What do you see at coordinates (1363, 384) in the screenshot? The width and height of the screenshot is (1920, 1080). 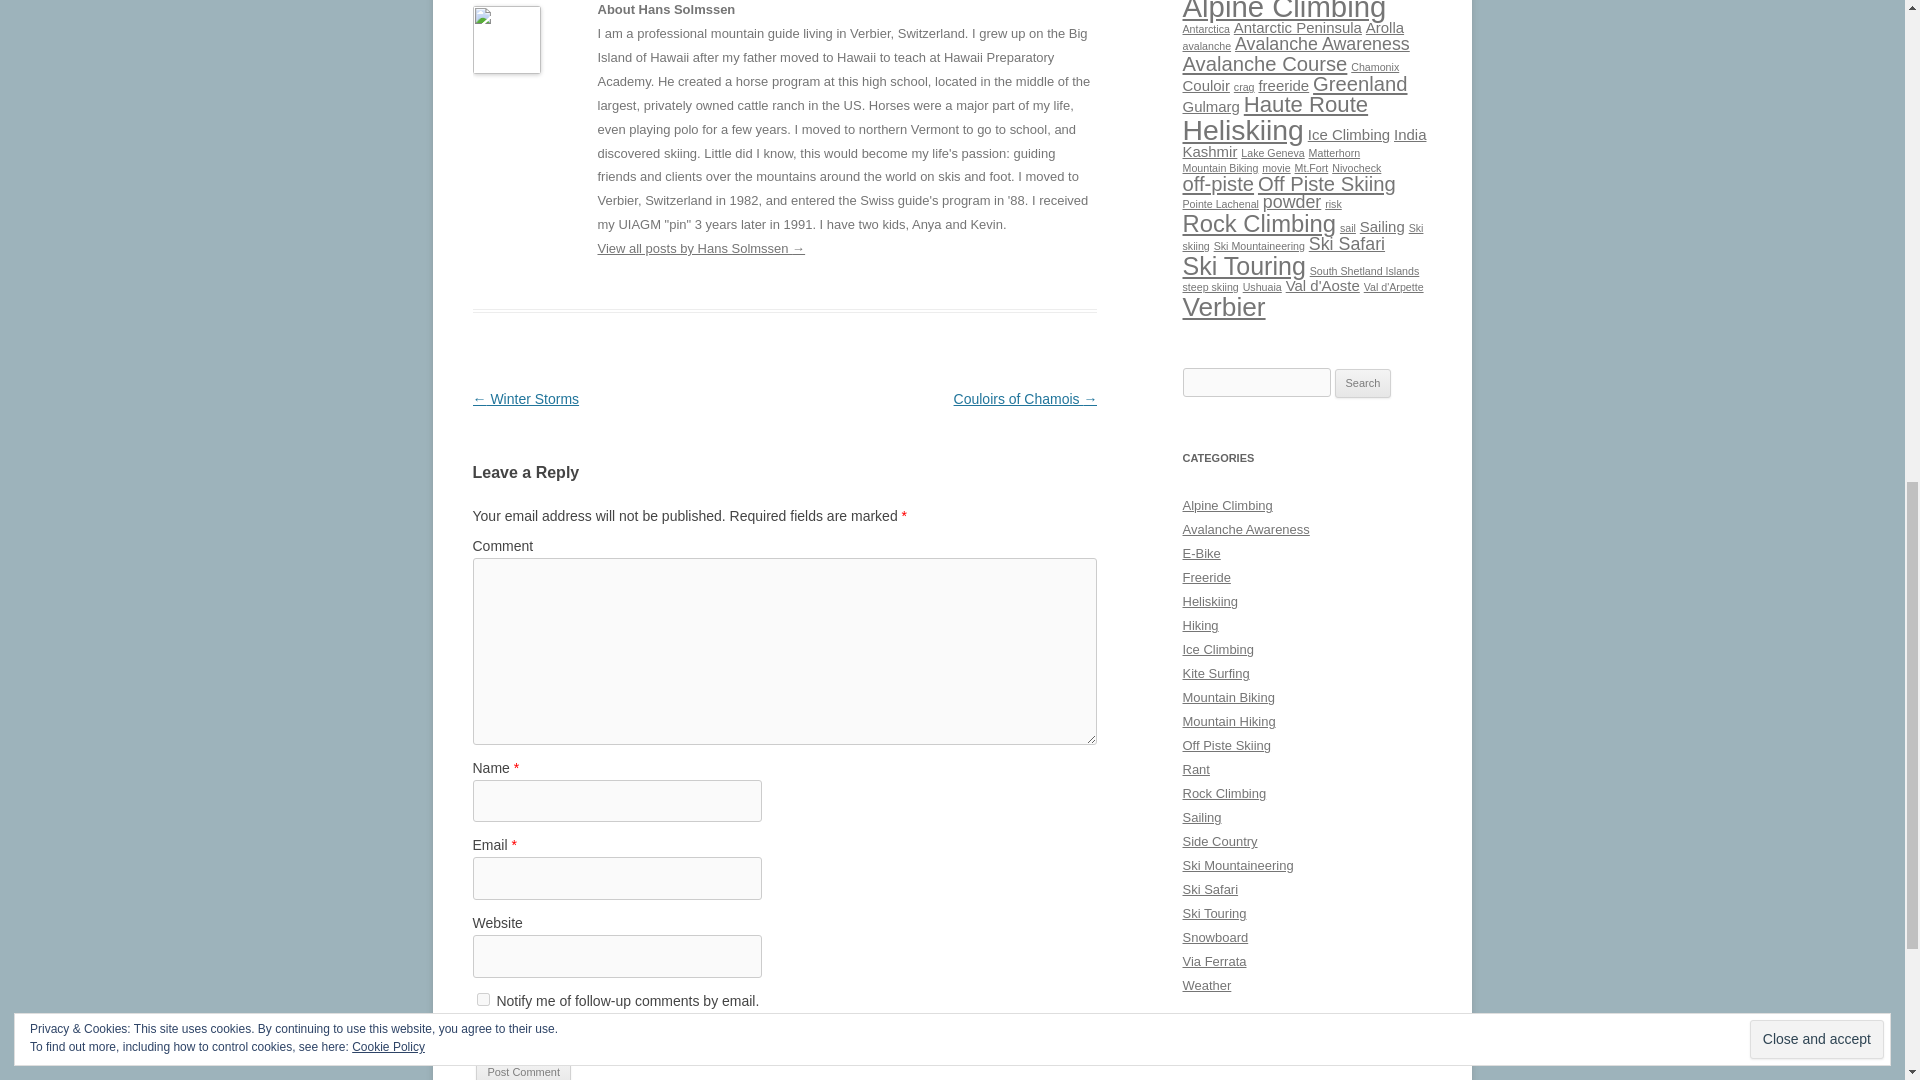 I see `Search` at bounding box center [1363, 384].